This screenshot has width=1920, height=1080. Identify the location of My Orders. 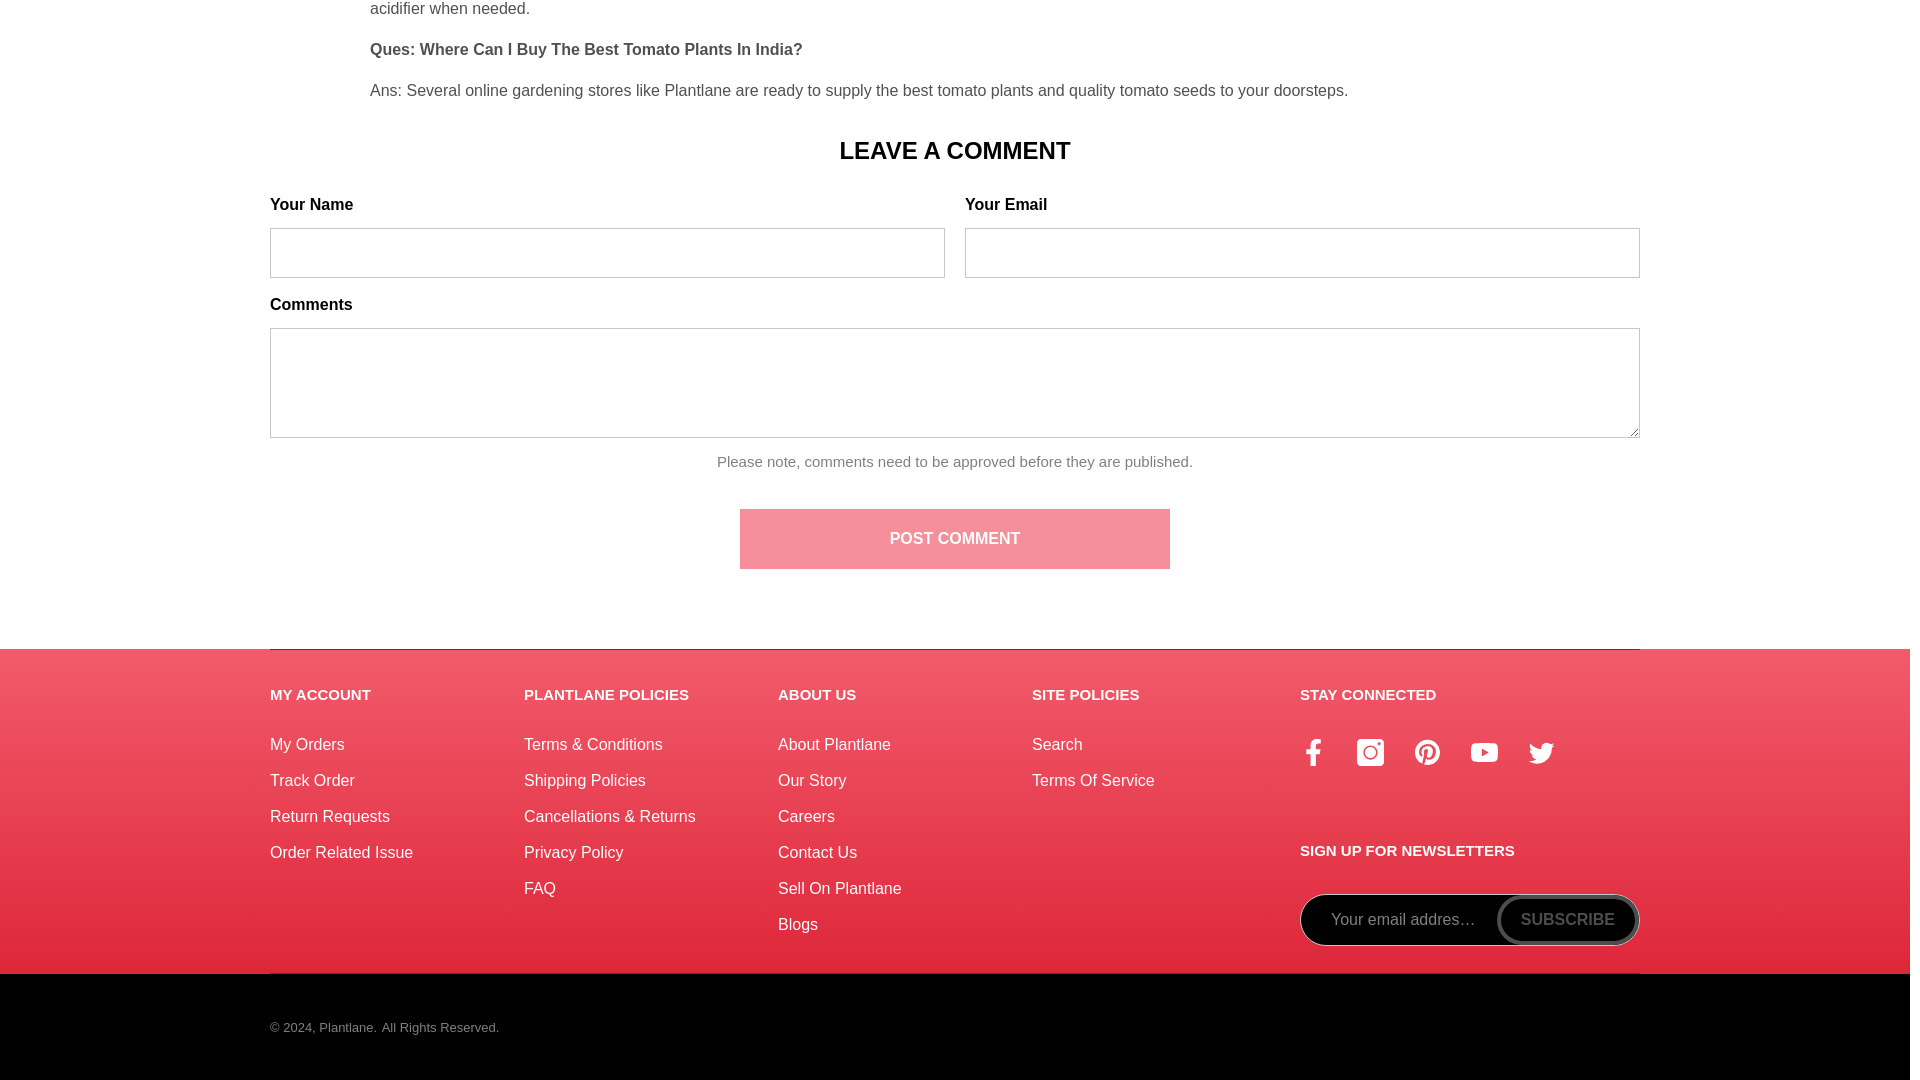
(308, 744).